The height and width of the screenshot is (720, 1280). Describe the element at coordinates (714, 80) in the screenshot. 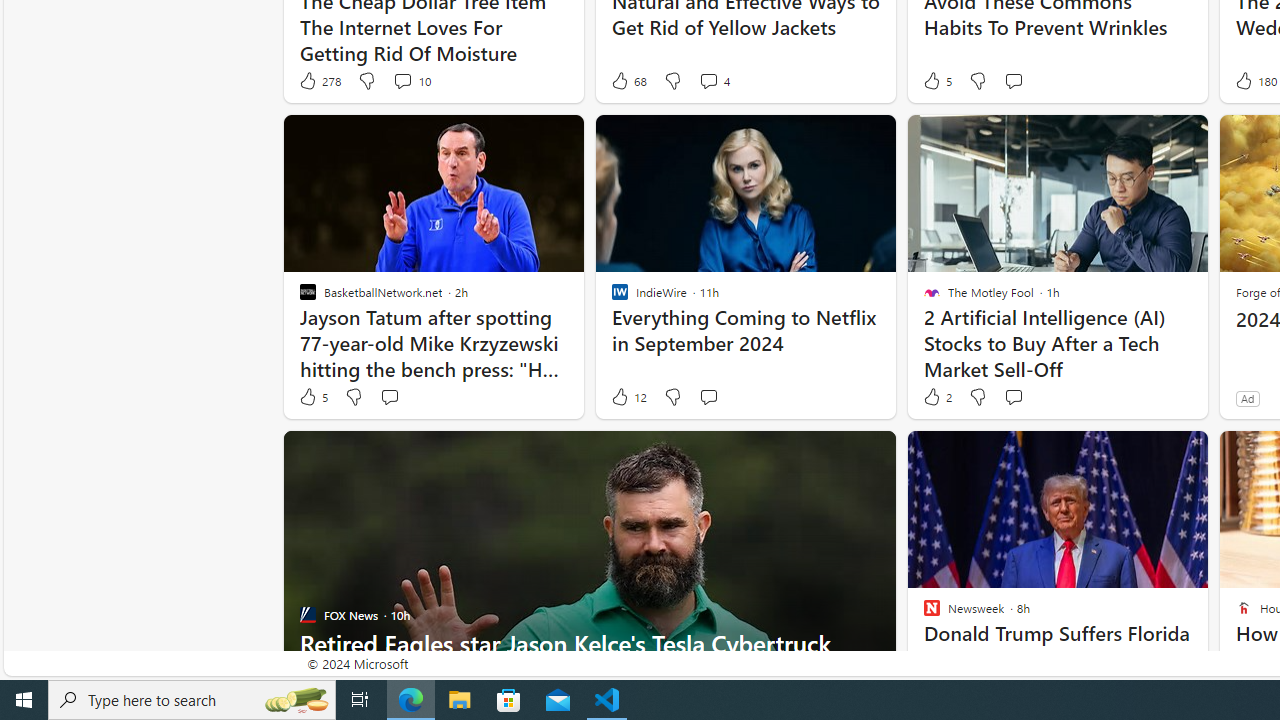

I see `View comments 4 Comment` at that location.